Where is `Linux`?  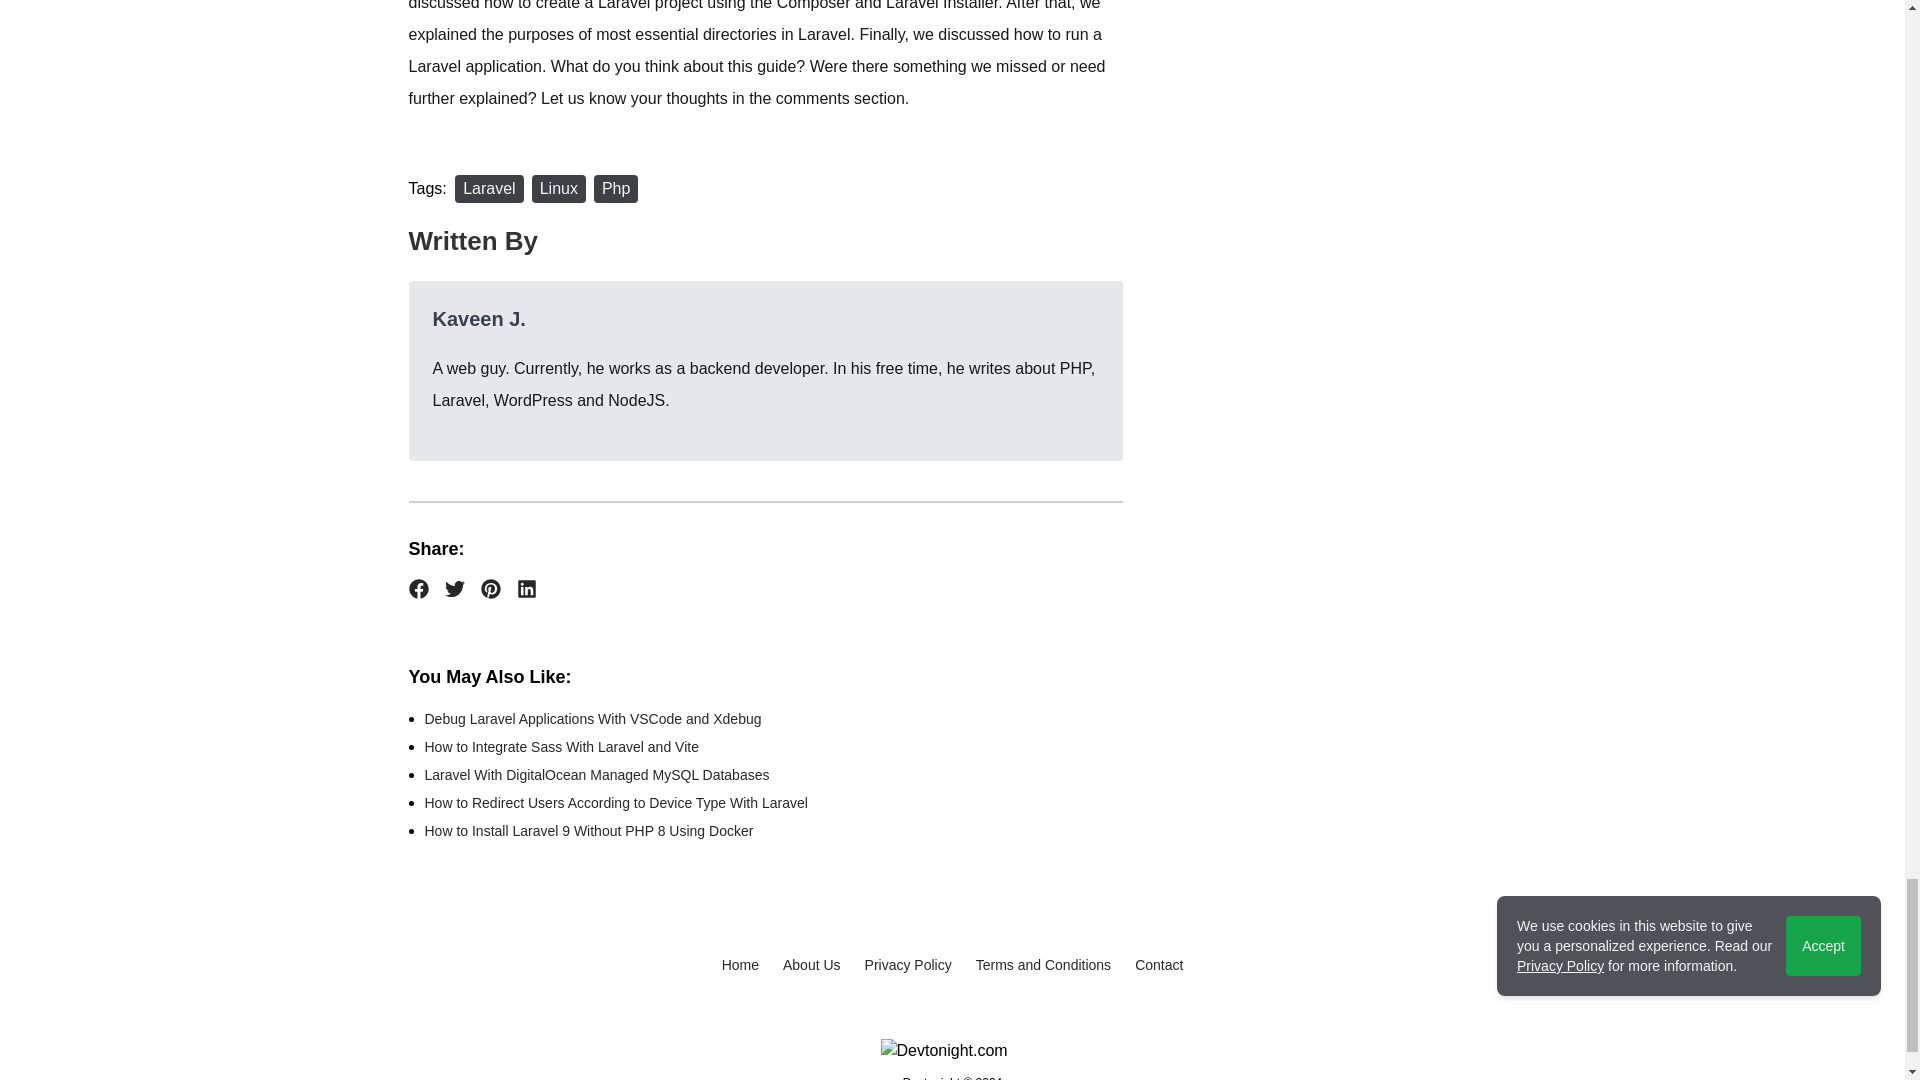
Linux is located at coordinates (558, 188).